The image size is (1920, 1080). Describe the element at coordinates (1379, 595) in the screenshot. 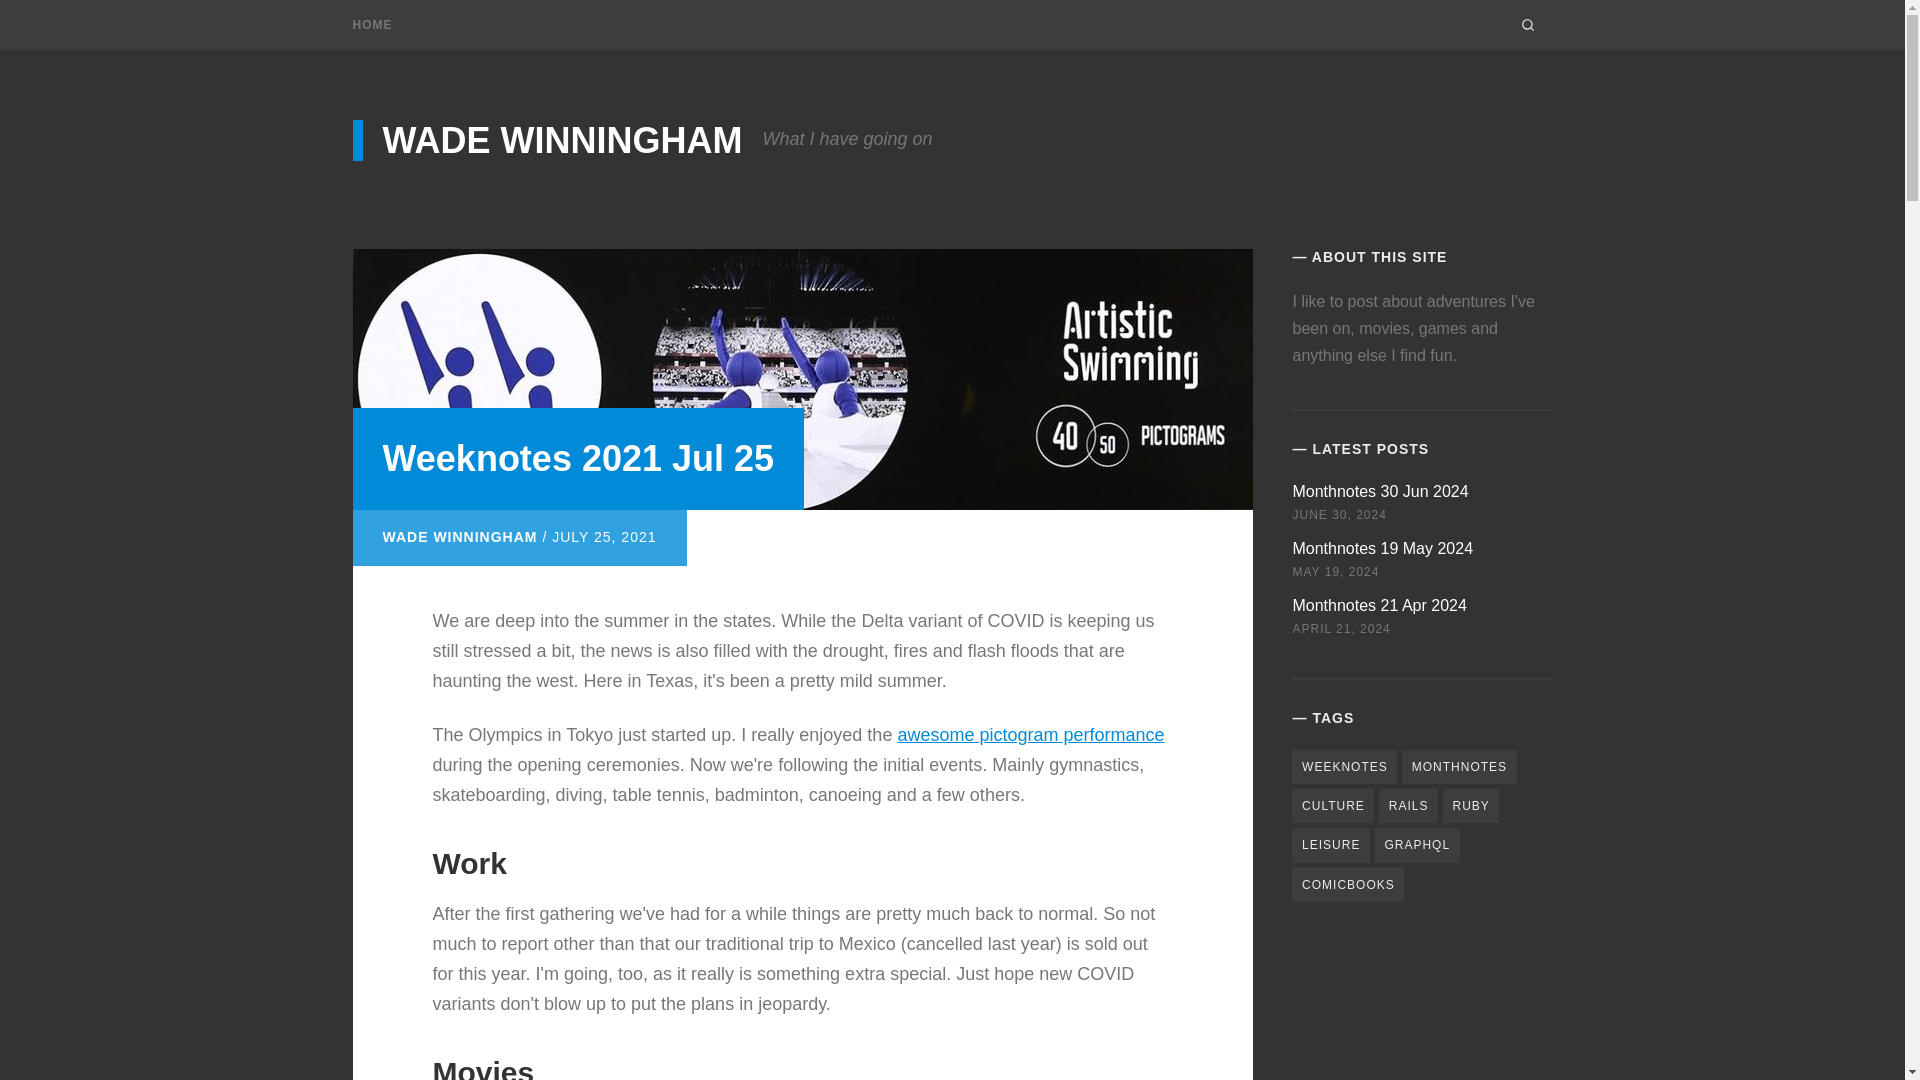

I see `Monthnotes 21 Apr 2024` at that location.